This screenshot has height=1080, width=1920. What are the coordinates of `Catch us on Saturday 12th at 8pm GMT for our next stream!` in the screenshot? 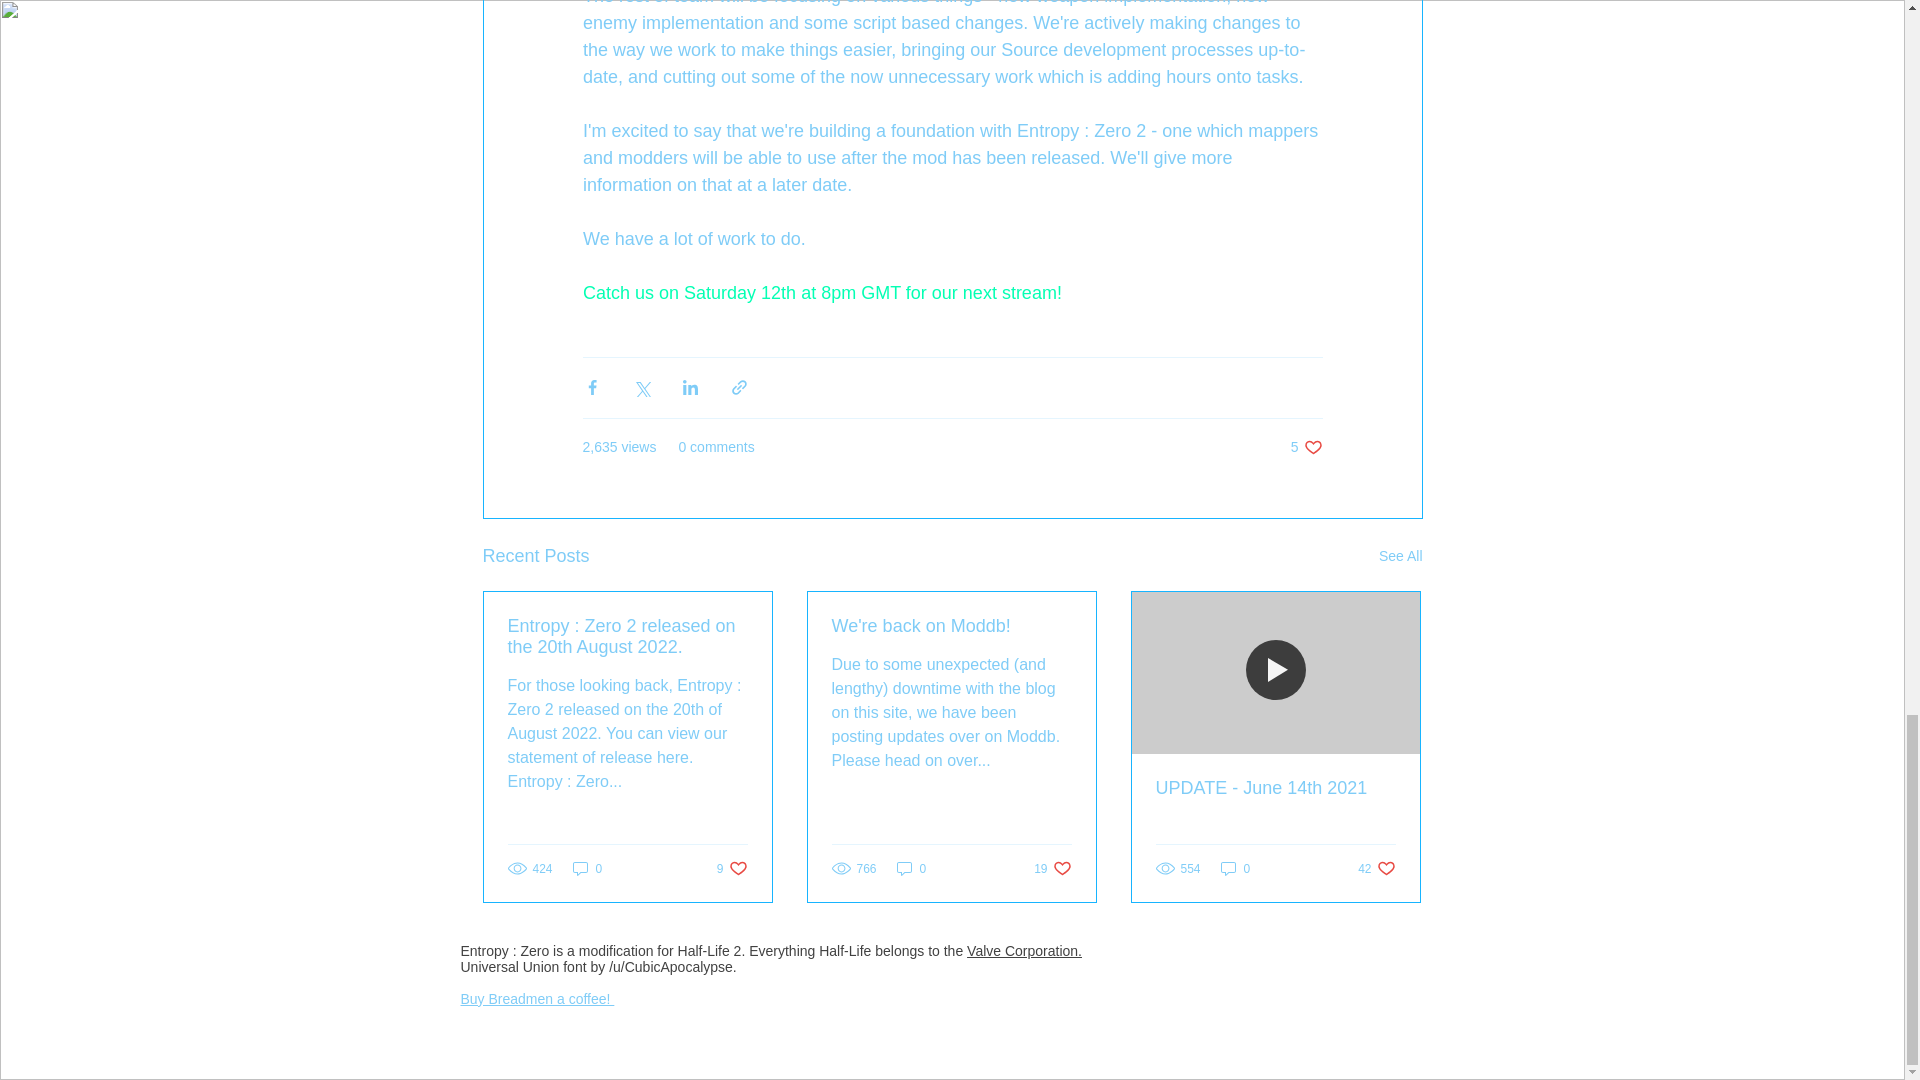 It's located at (1376, 868).